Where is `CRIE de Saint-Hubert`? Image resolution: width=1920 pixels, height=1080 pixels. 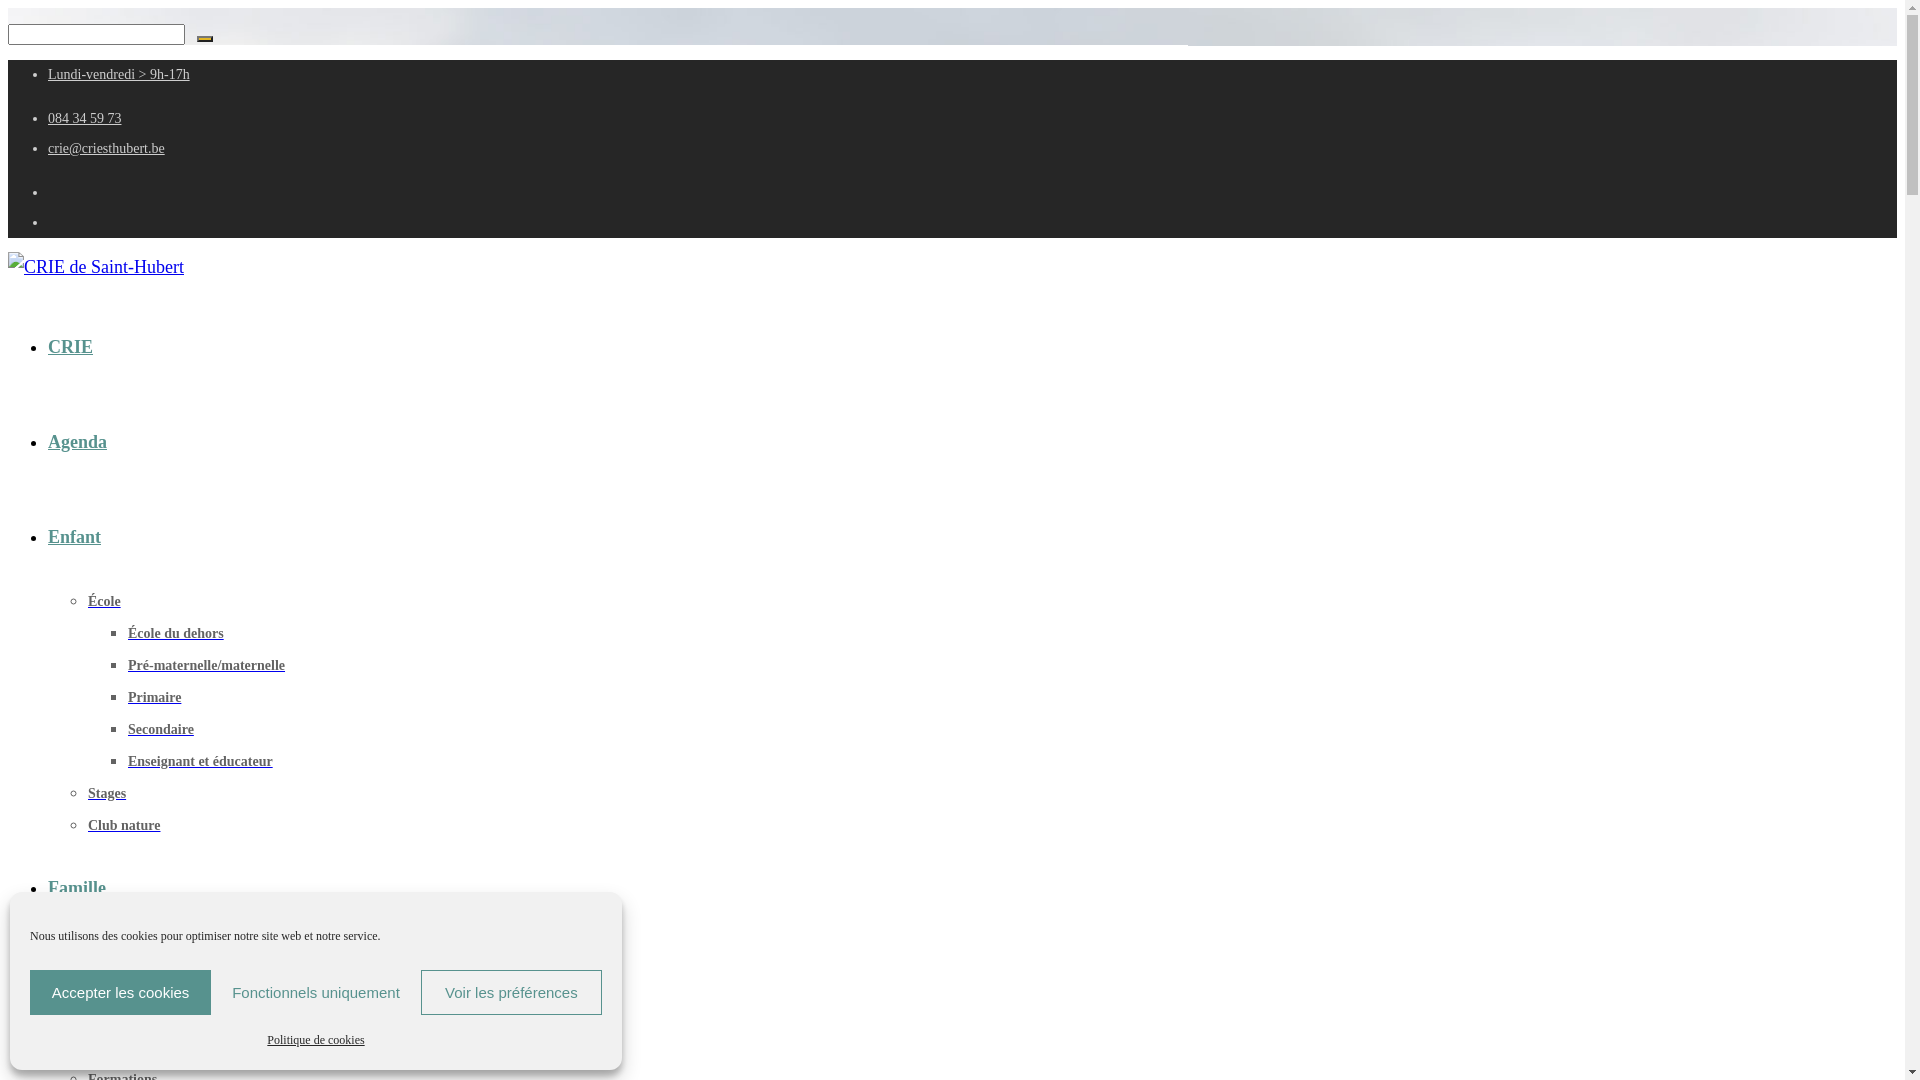 CRIE de Saint-Hubert is located at coordinates (96, 267).